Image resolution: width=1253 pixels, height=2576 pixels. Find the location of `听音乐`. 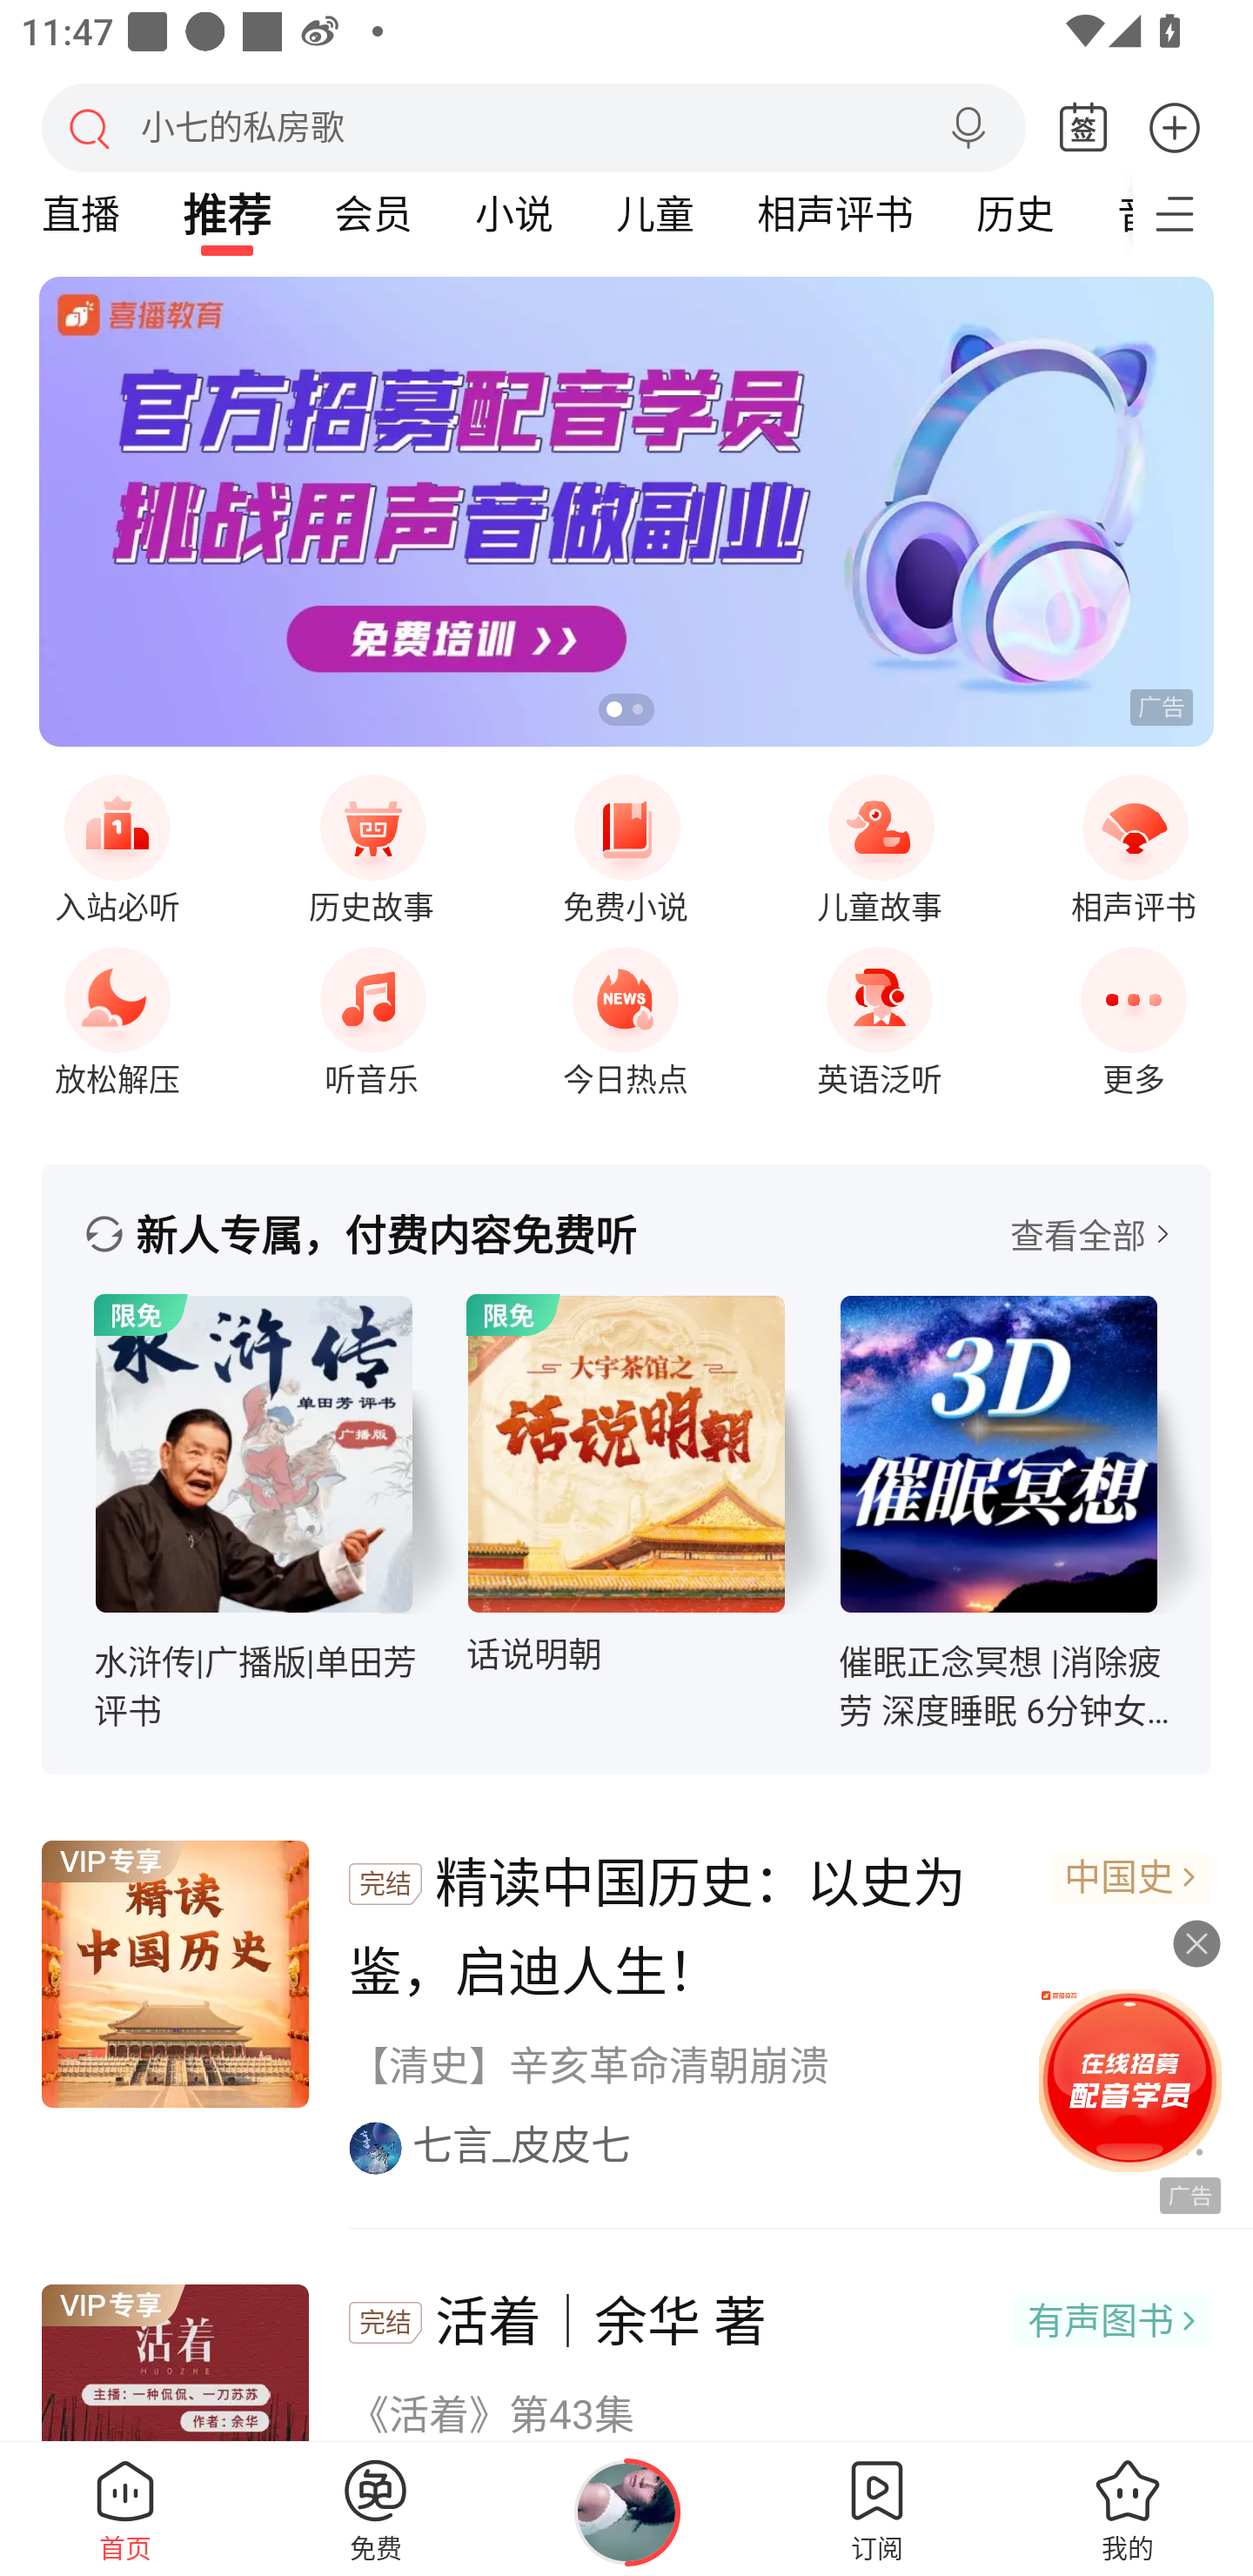

听音乐 is located at coordinates (371, 1013).